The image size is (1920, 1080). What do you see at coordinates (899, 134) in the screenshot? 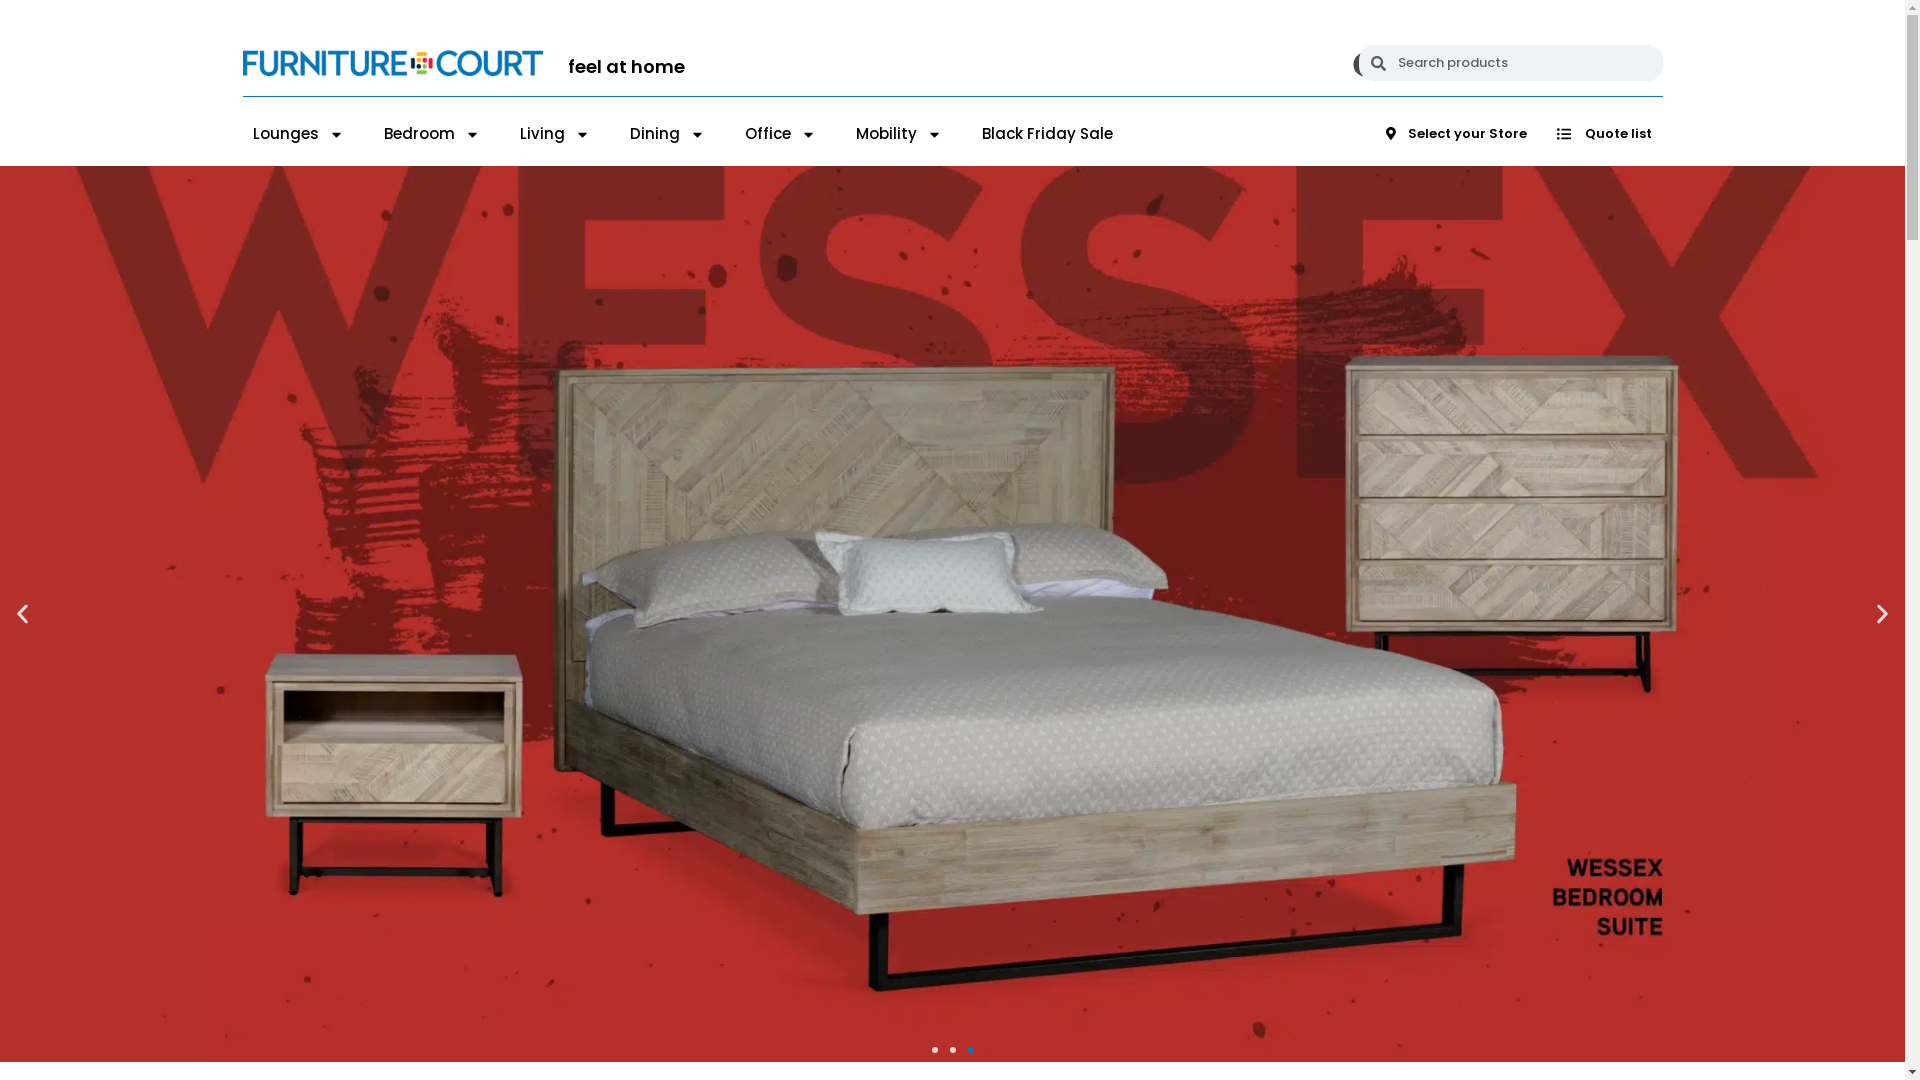
I see `Mobility` at bounding box center [899, 134].